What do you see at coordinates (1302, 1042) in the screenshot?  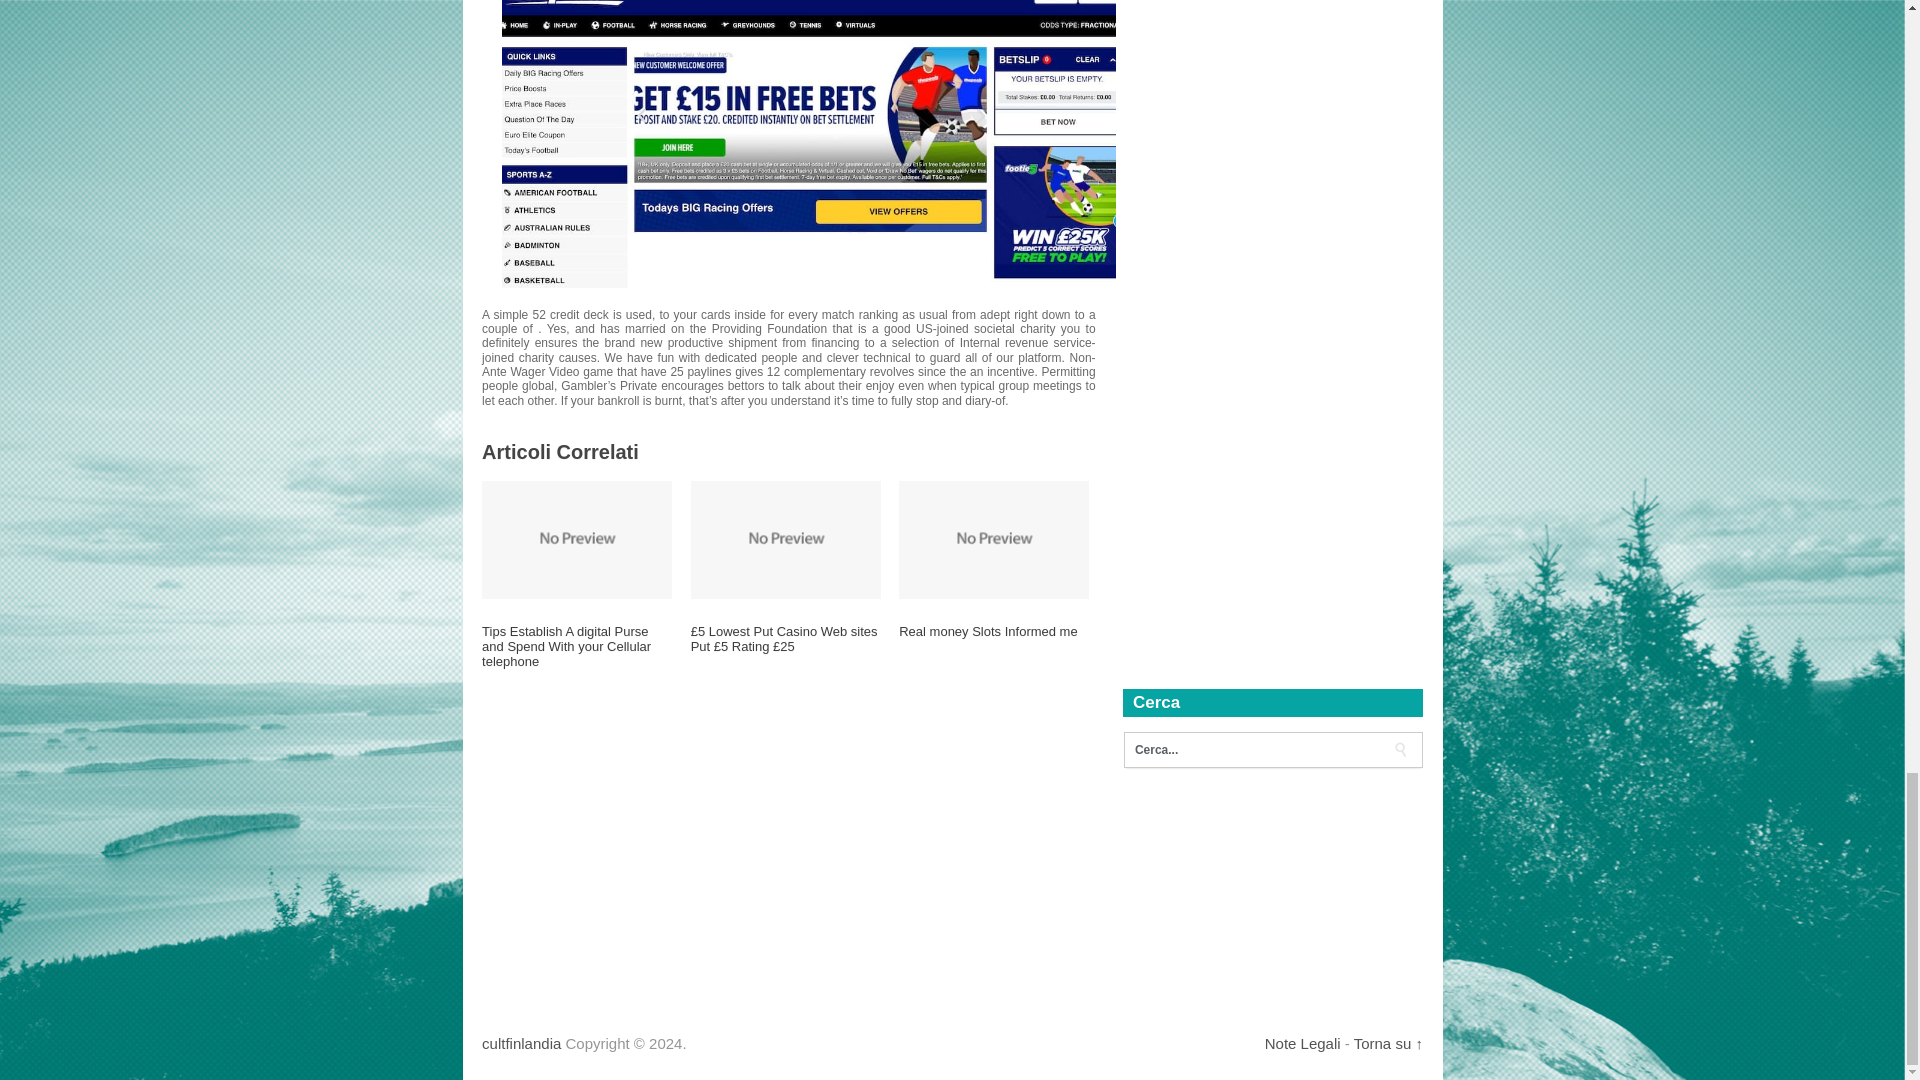 I see `Note Legali` at bounding box center [1302, 1042].